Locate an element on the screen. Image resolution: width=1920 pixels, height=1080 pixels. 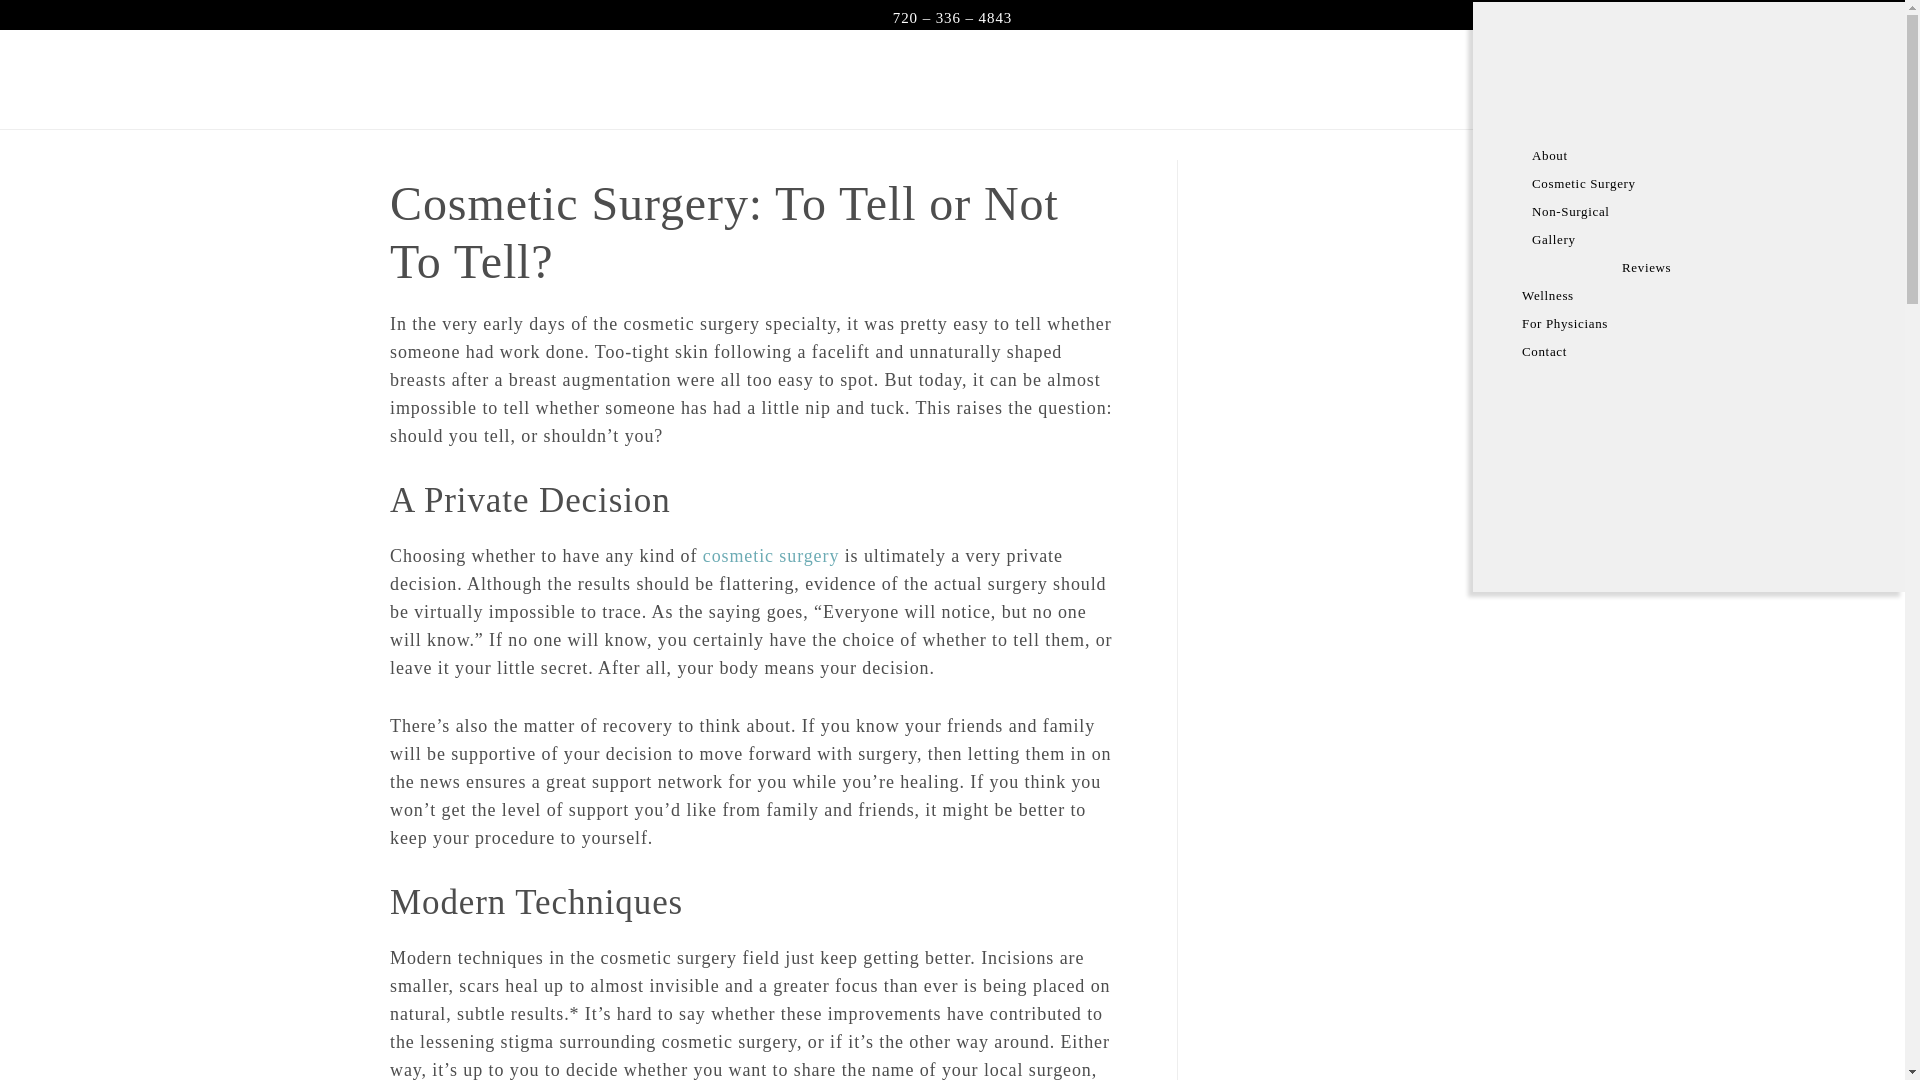
Cosmetic Surgery is located at coordinates (1700, 183).